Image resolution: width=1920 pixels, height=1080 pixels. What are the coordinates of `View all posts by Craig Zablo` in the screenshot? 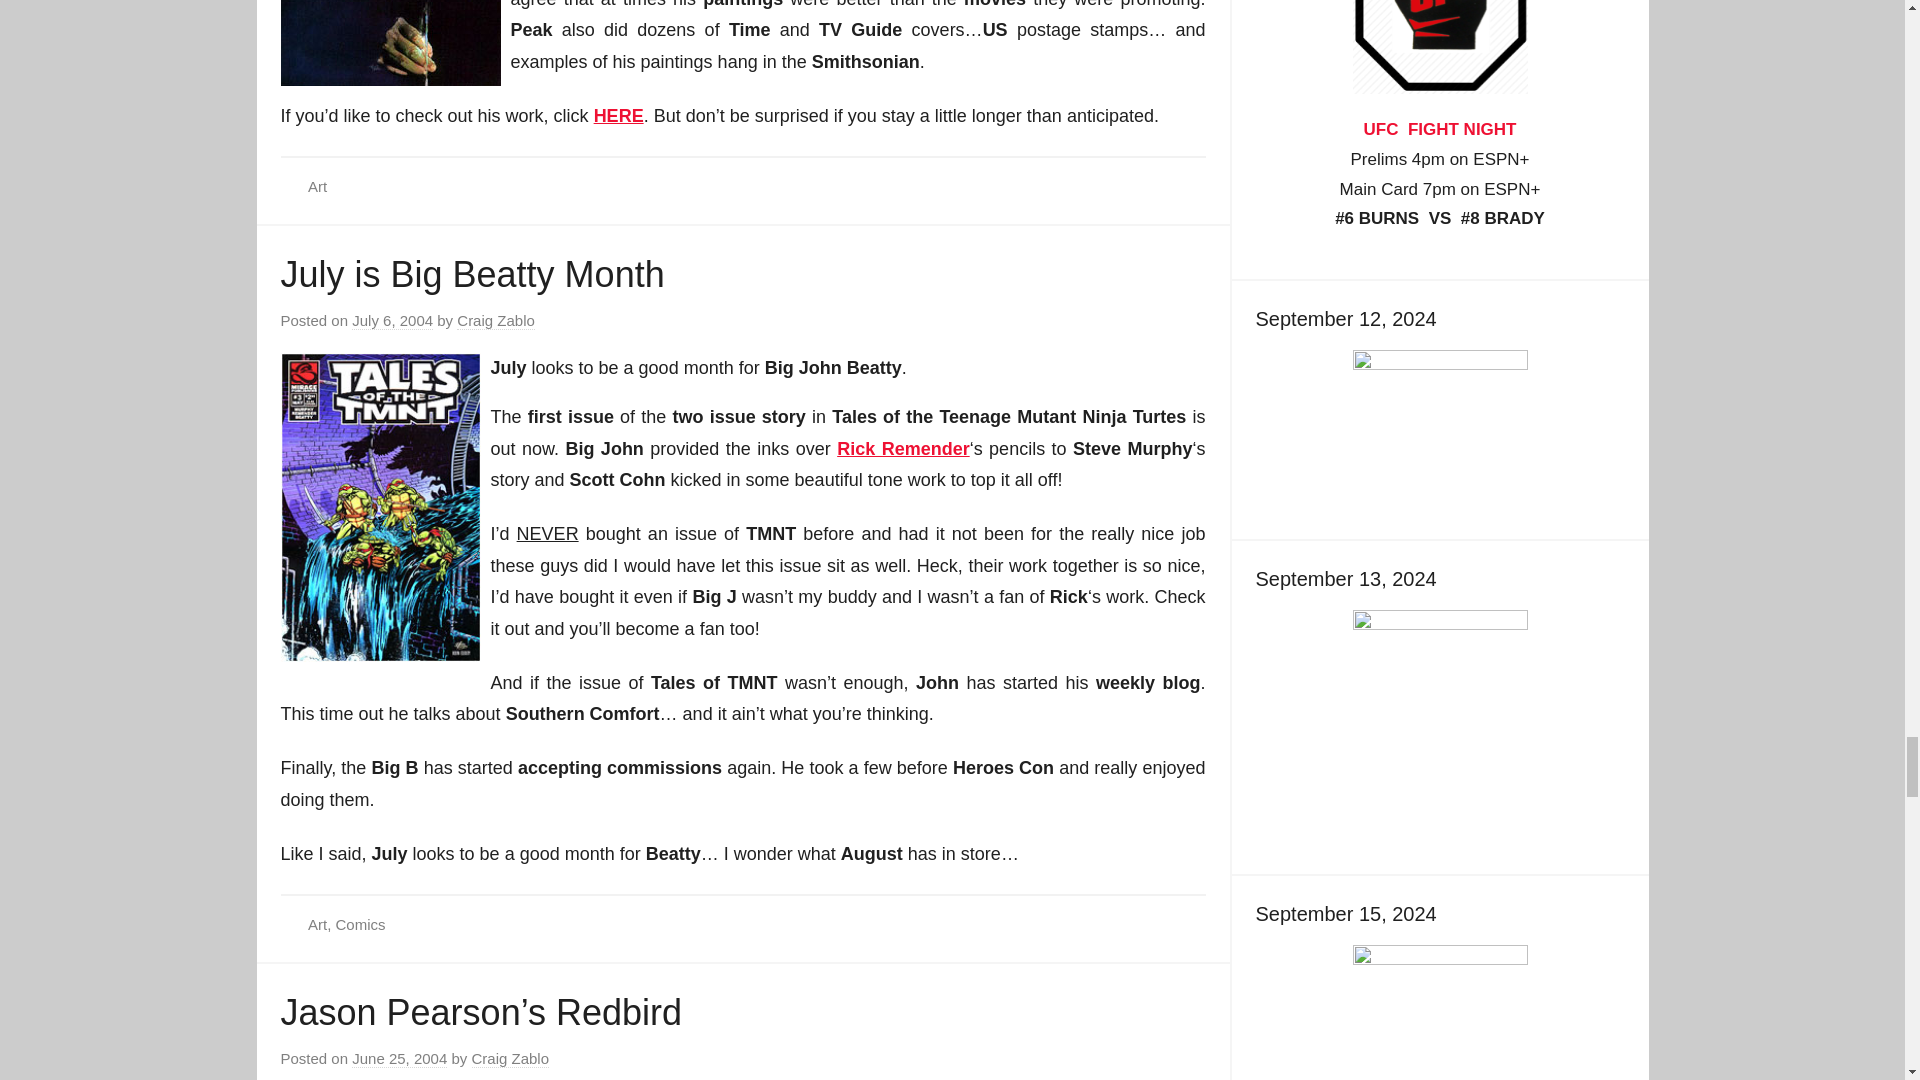 It's located at (510, 1058).